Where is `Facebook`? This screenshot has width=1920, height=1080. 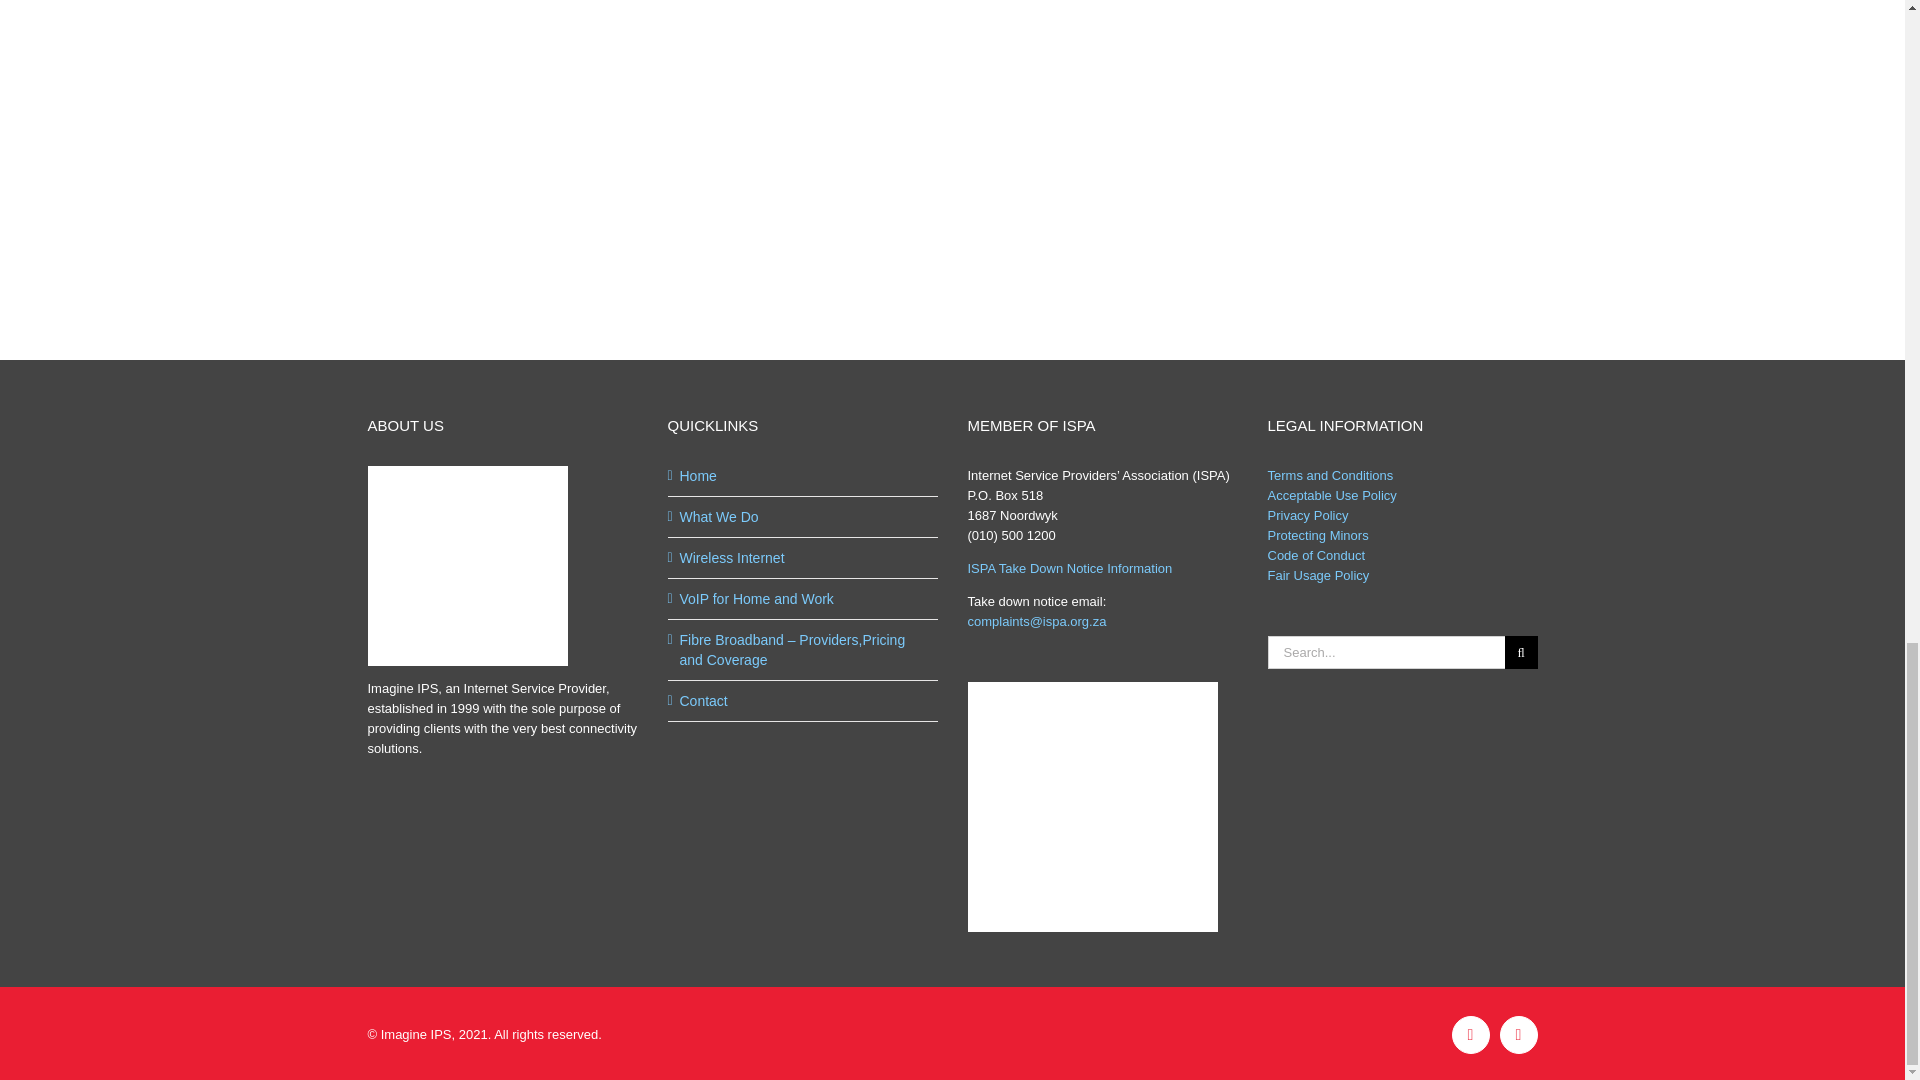
Facebook is located at coordinates (1470, 1035).